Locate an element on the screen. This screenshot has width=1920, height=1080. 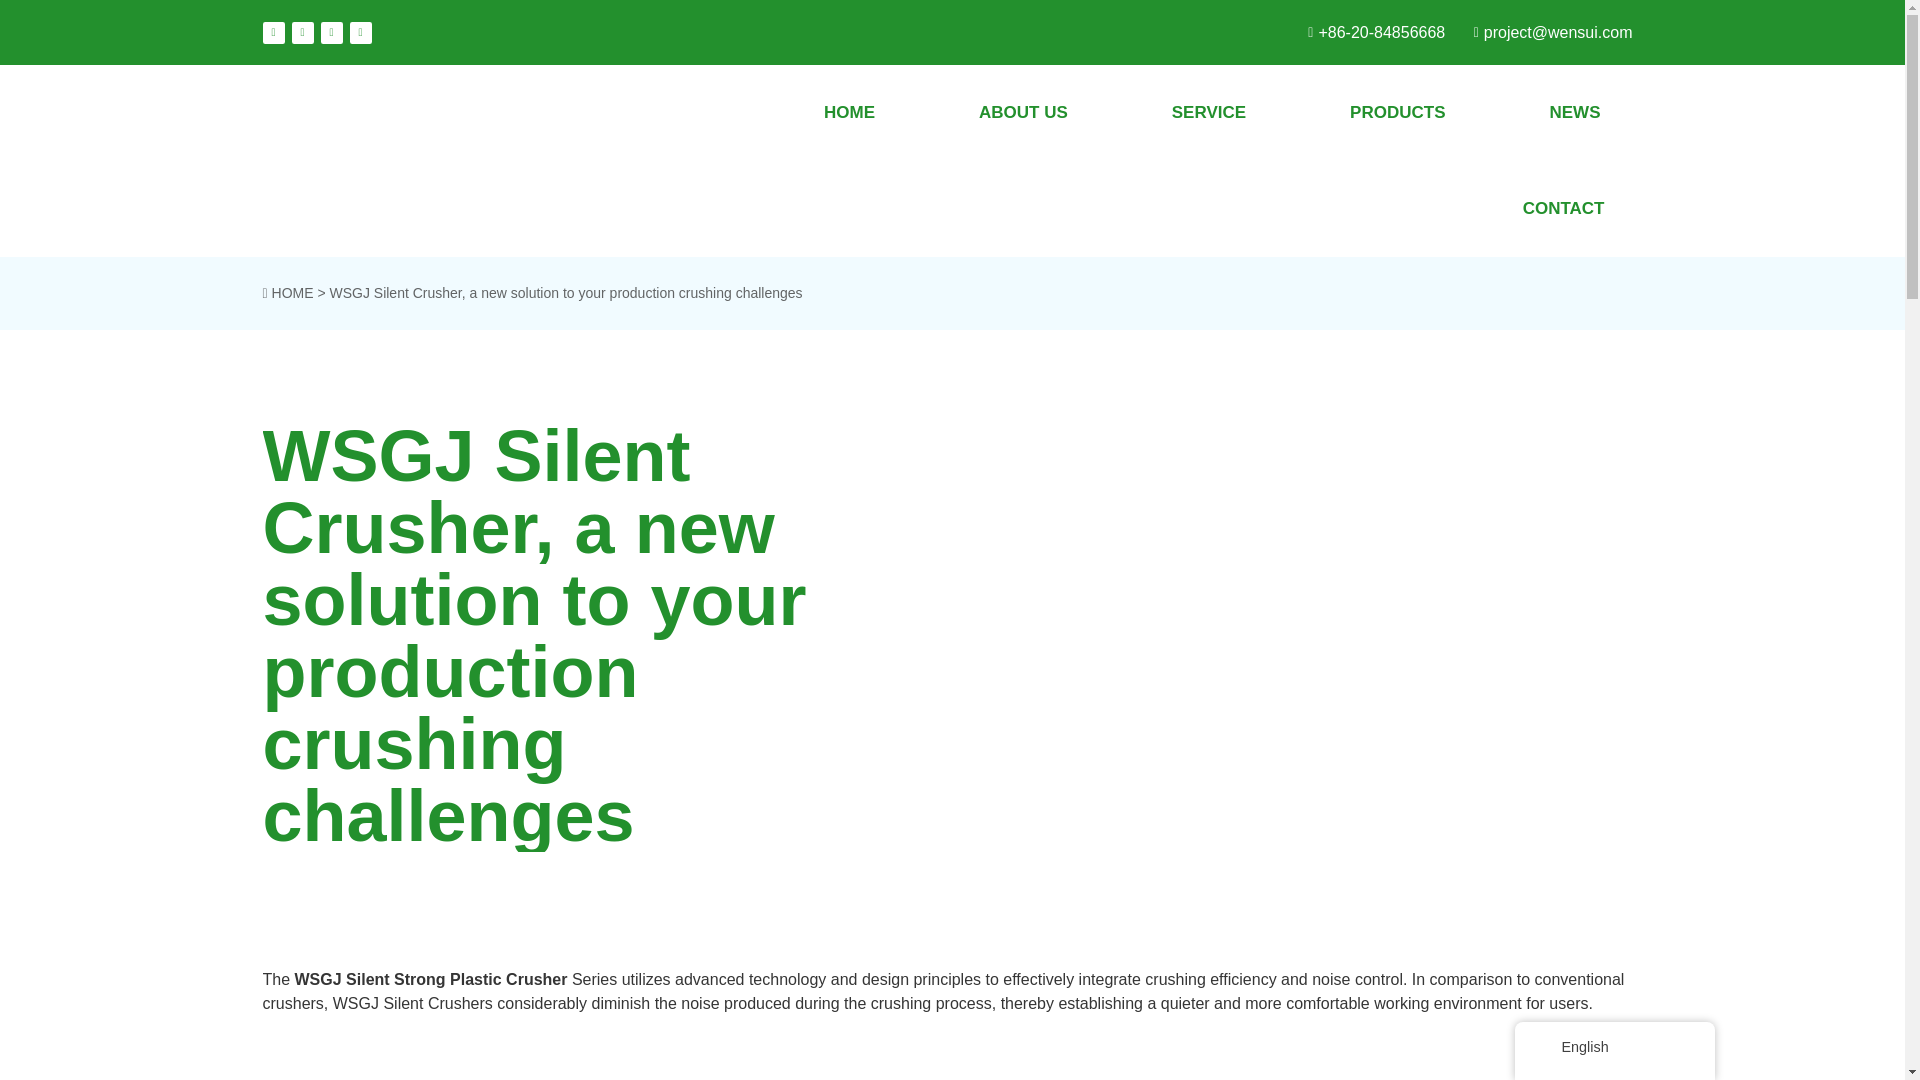
ABOUT US is located at coordinates (1023, 112).